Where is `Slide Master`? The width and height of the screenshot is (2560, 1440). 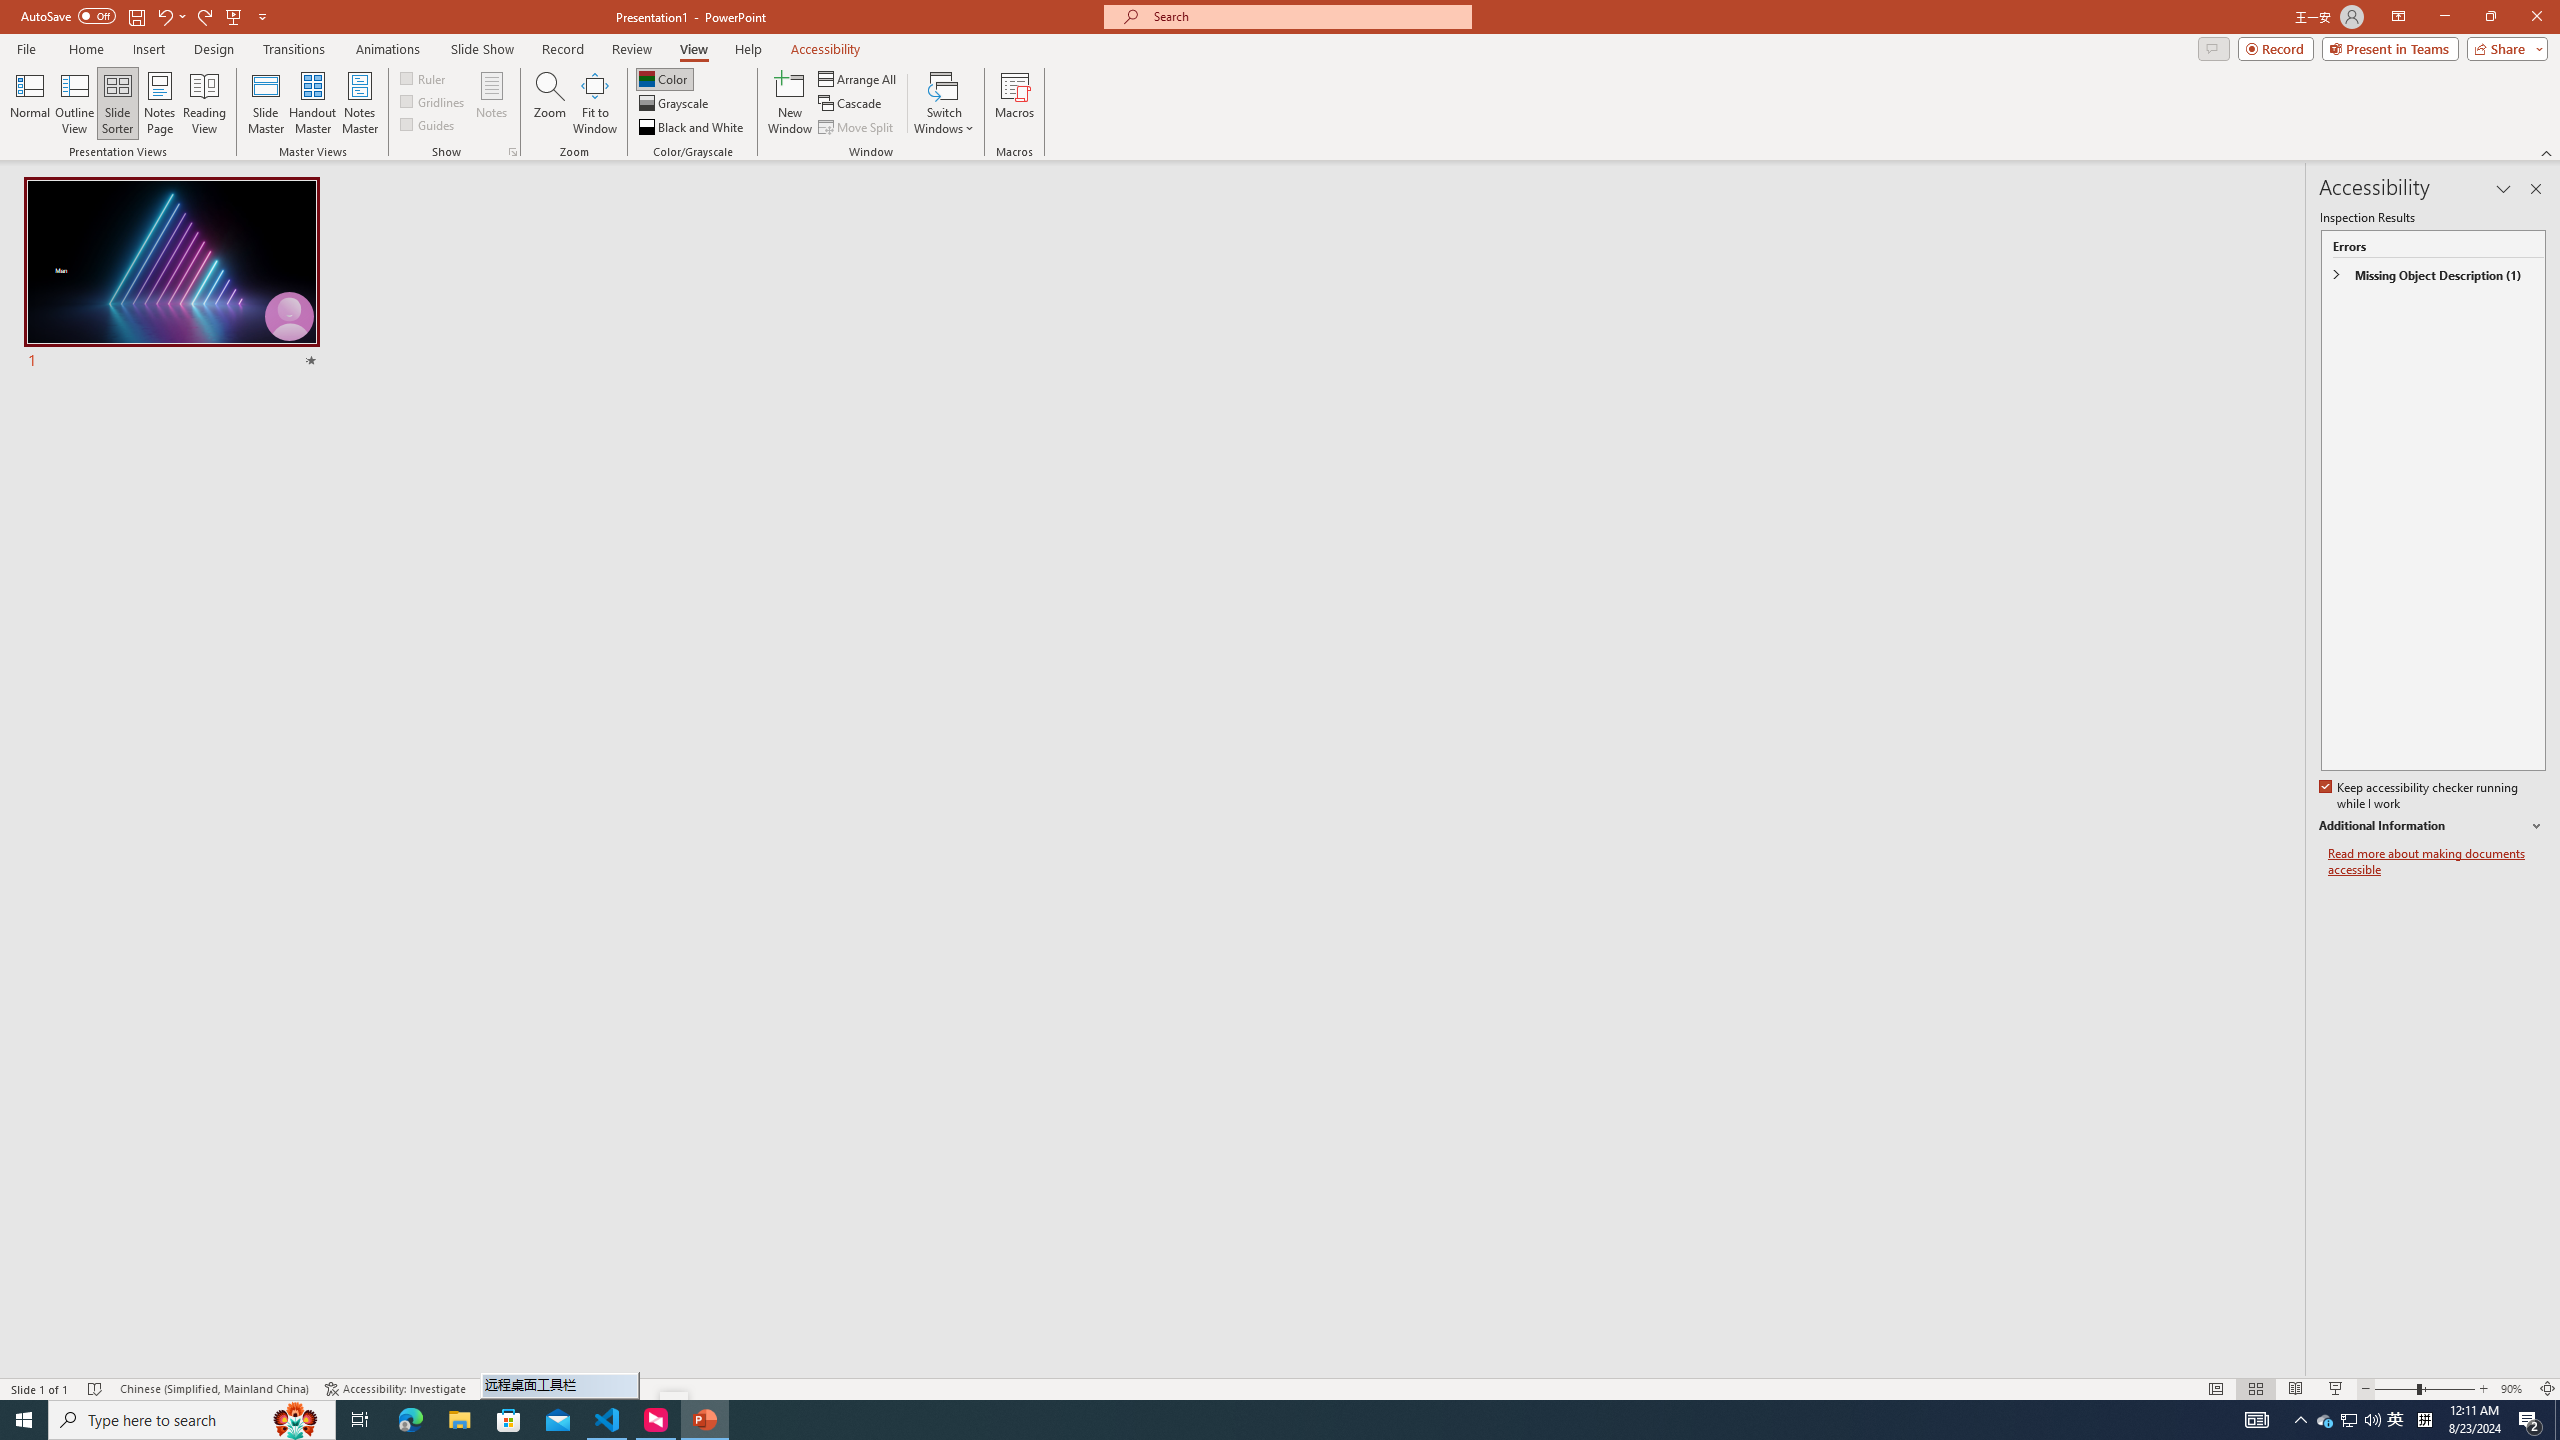
Slide Master is located at coordinates (266, 103).